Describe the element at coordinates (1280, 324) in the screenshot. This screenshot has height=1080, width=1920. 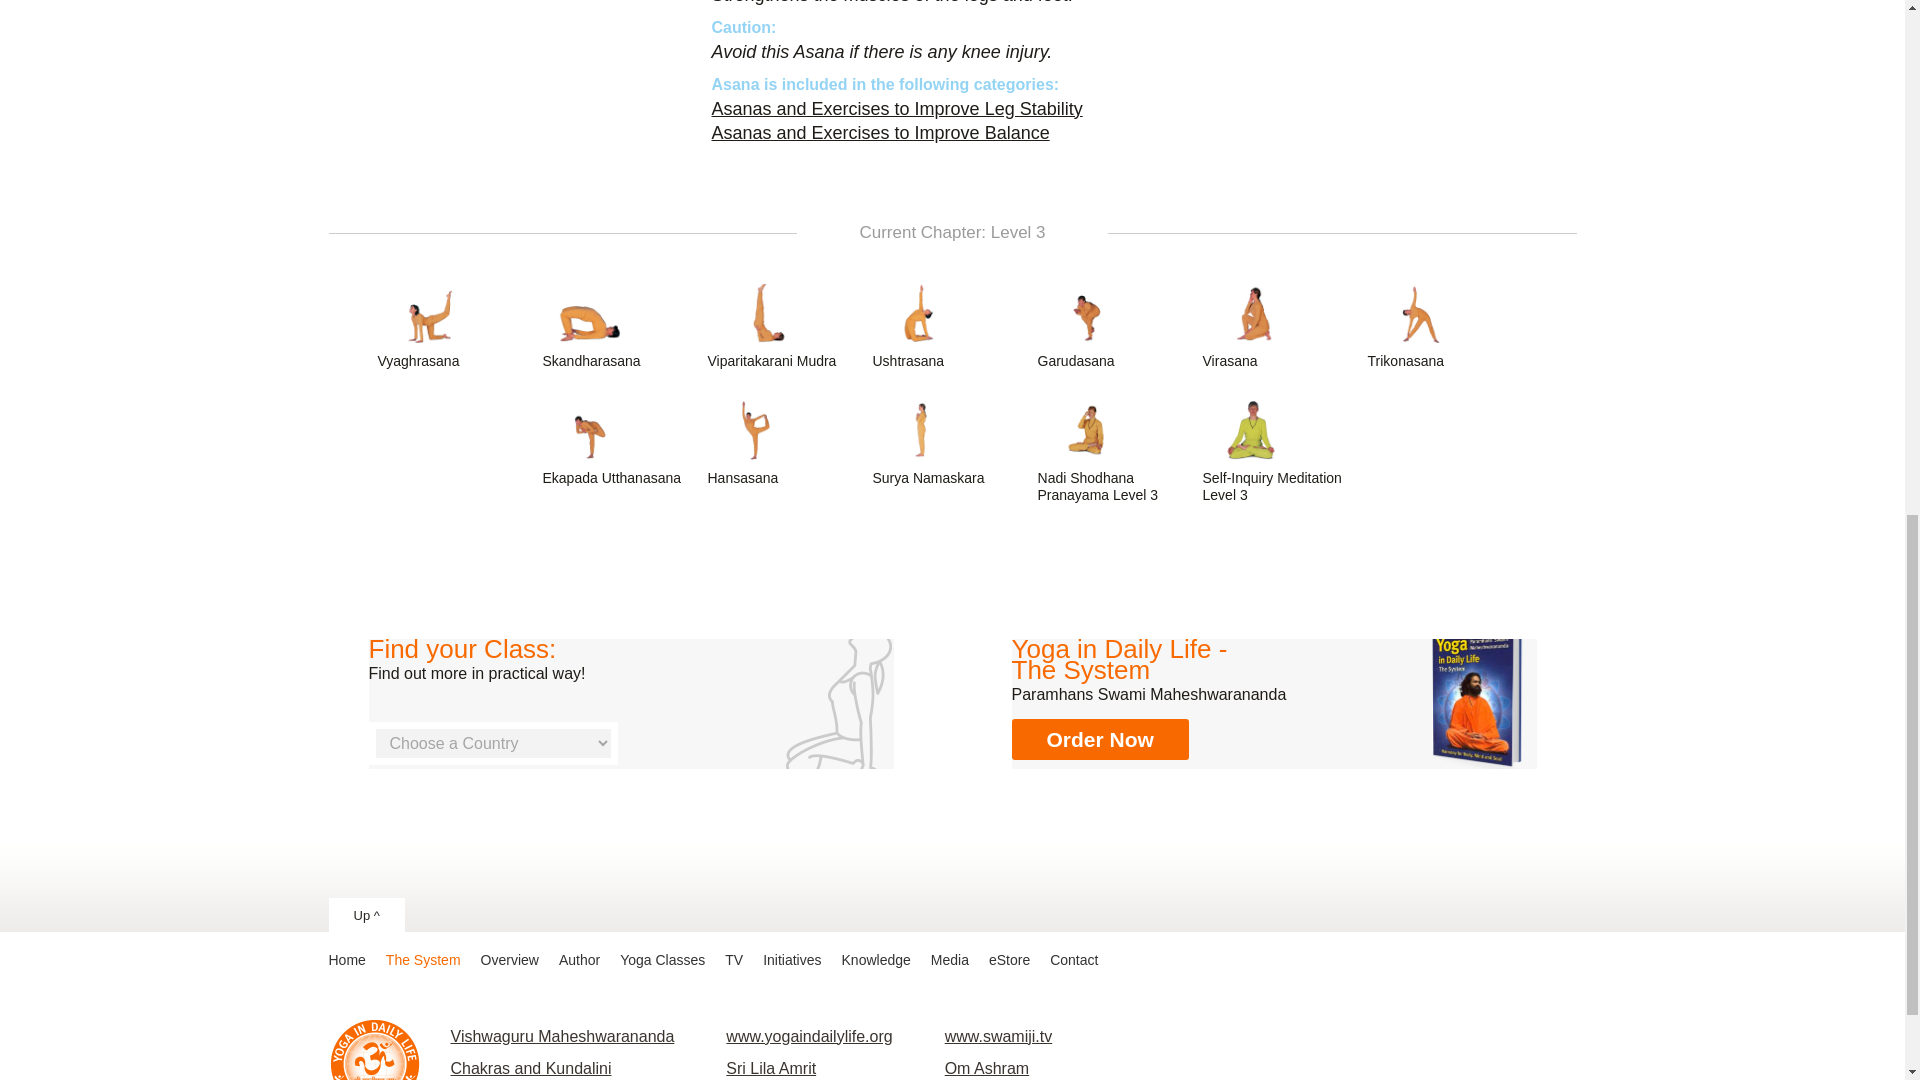
I see `Virasana` at that location.